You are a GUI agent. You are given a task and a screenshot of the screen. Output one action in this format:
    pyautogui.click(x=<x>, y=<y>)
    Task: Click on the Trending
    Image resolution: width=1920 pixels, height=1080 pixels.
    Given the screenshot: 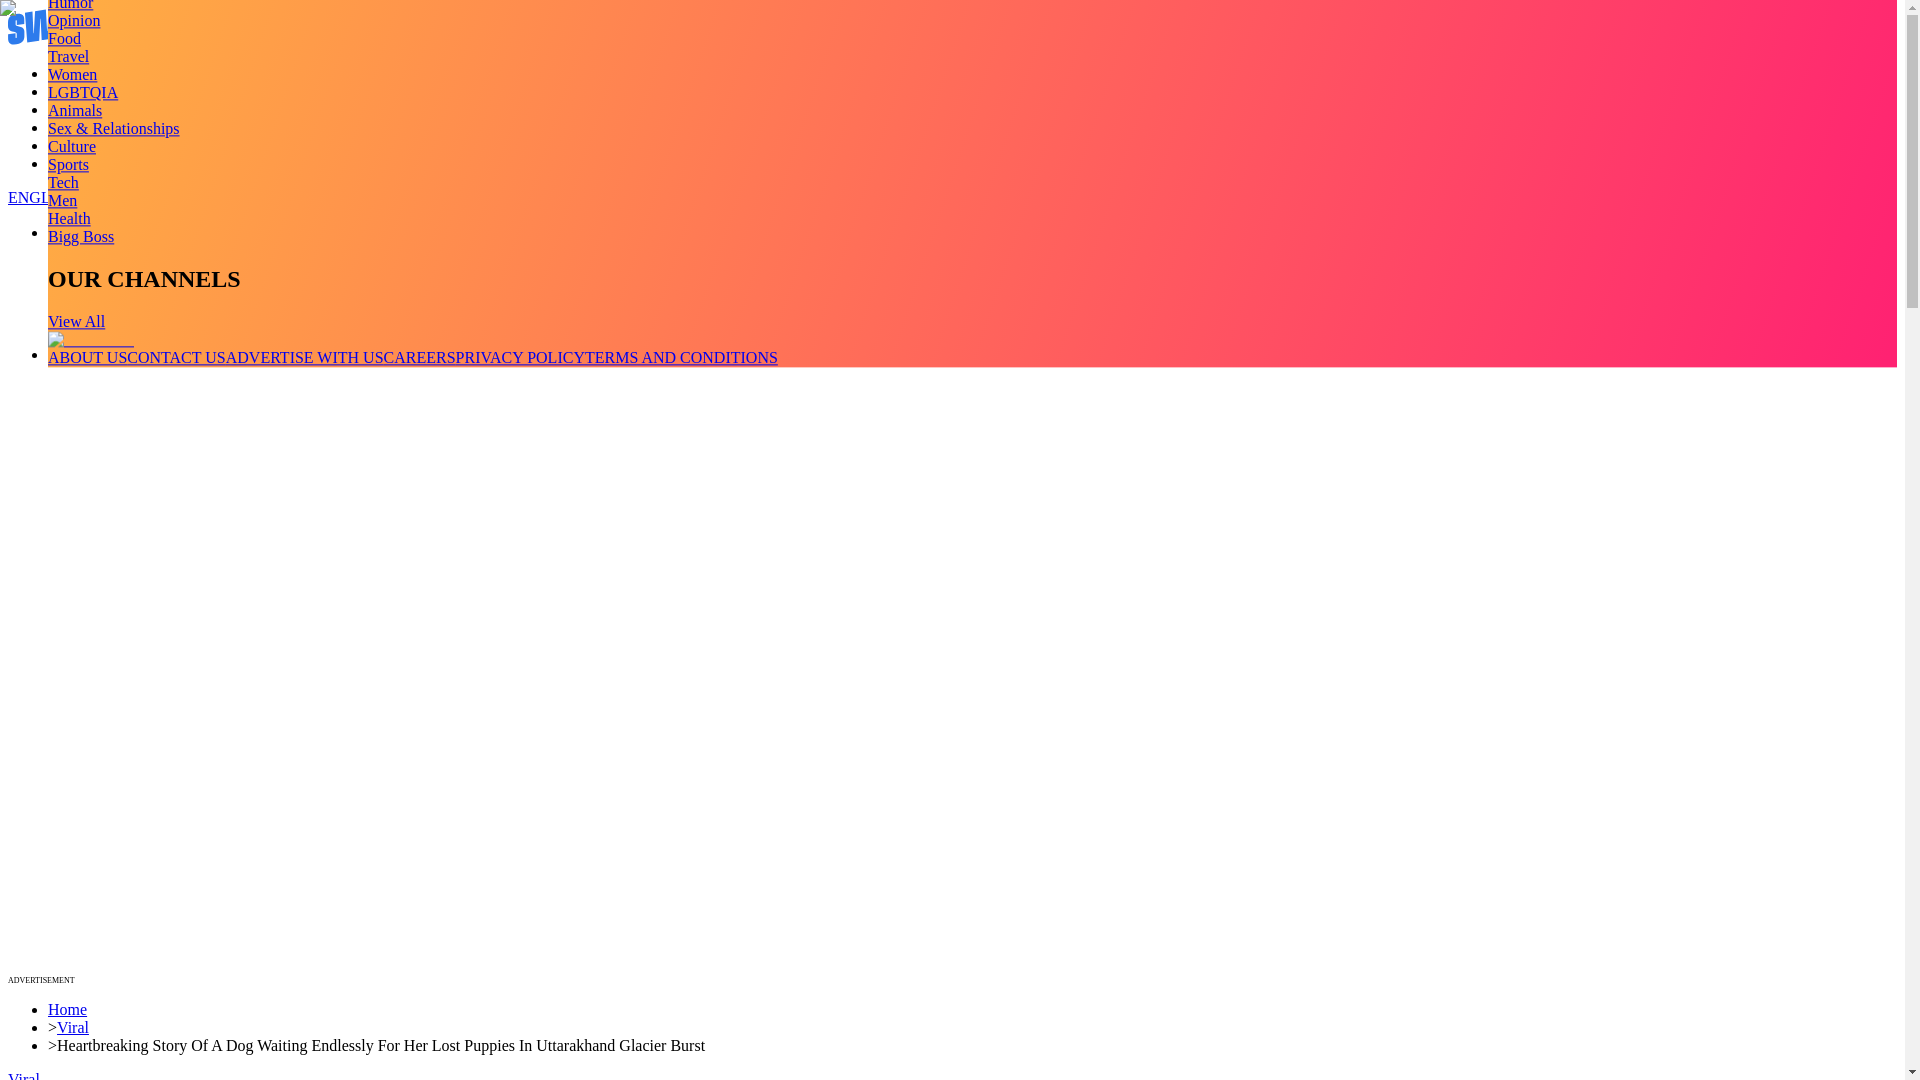 What is the action you would take?
    pyautogui.click(x=76, y=73)
    